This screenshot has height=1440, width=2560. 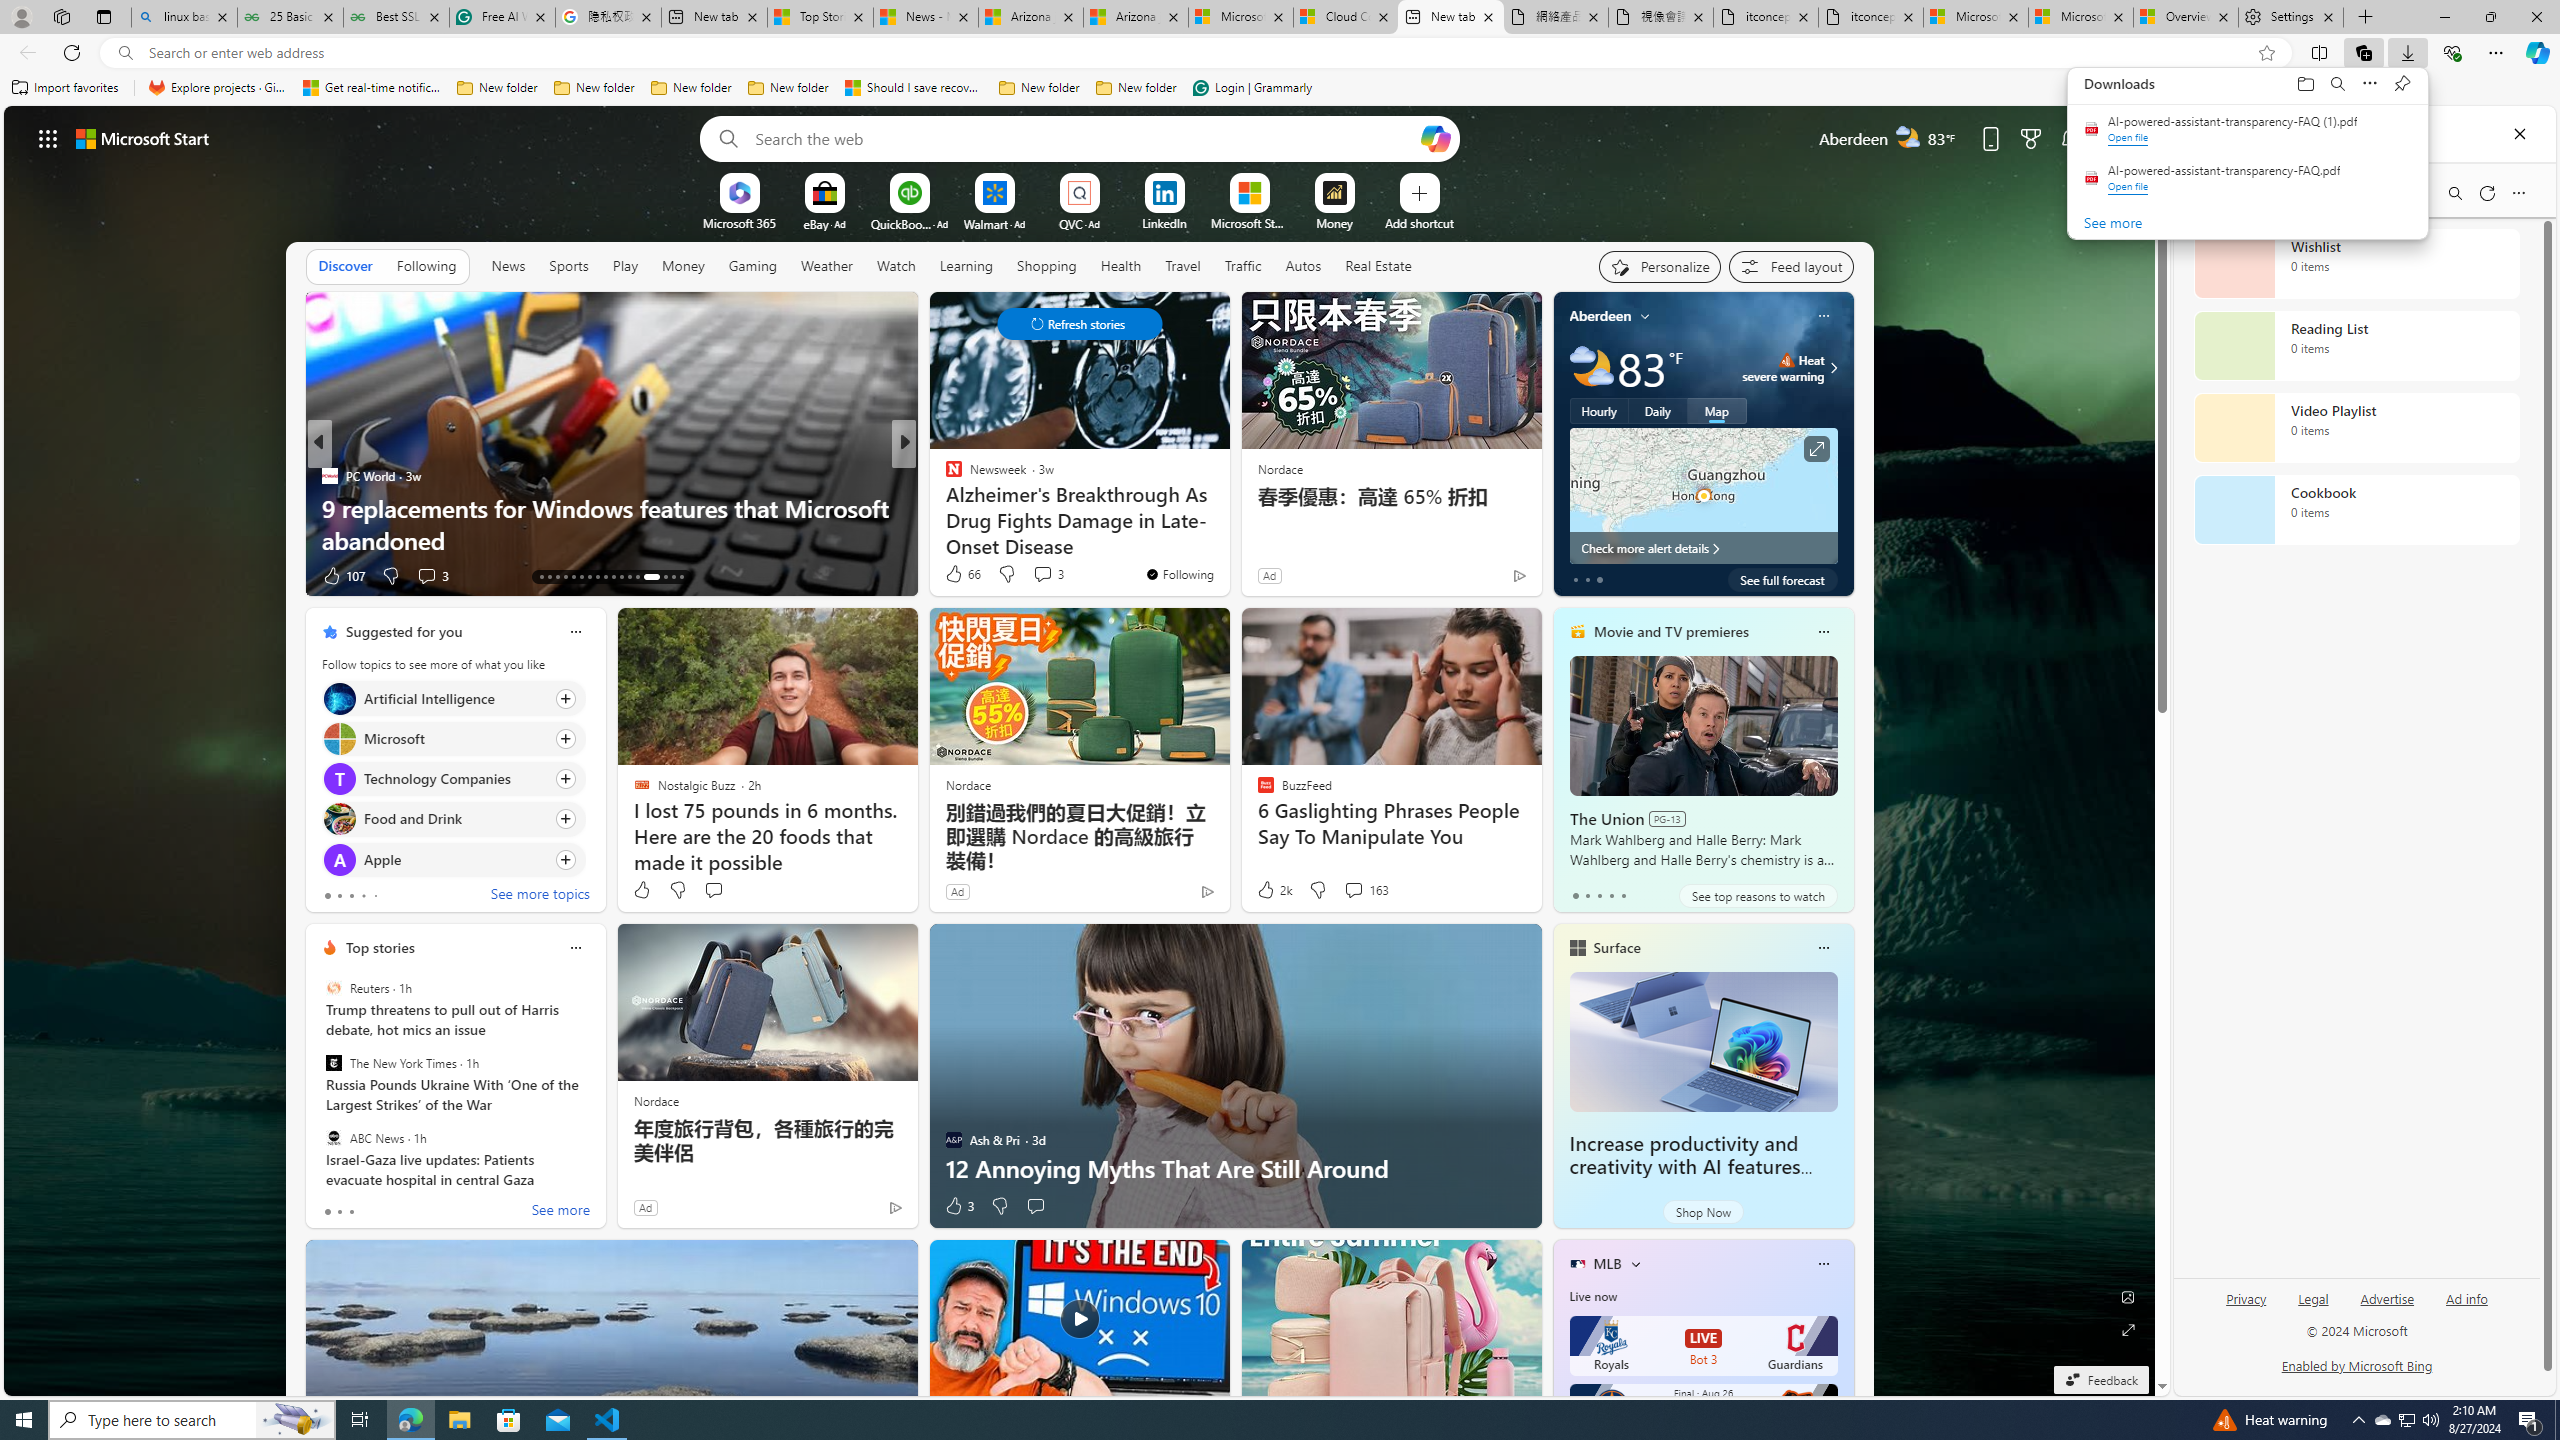 I want to click on AutomationID: backgroundImagePicture, so click(x=1080, y=750).